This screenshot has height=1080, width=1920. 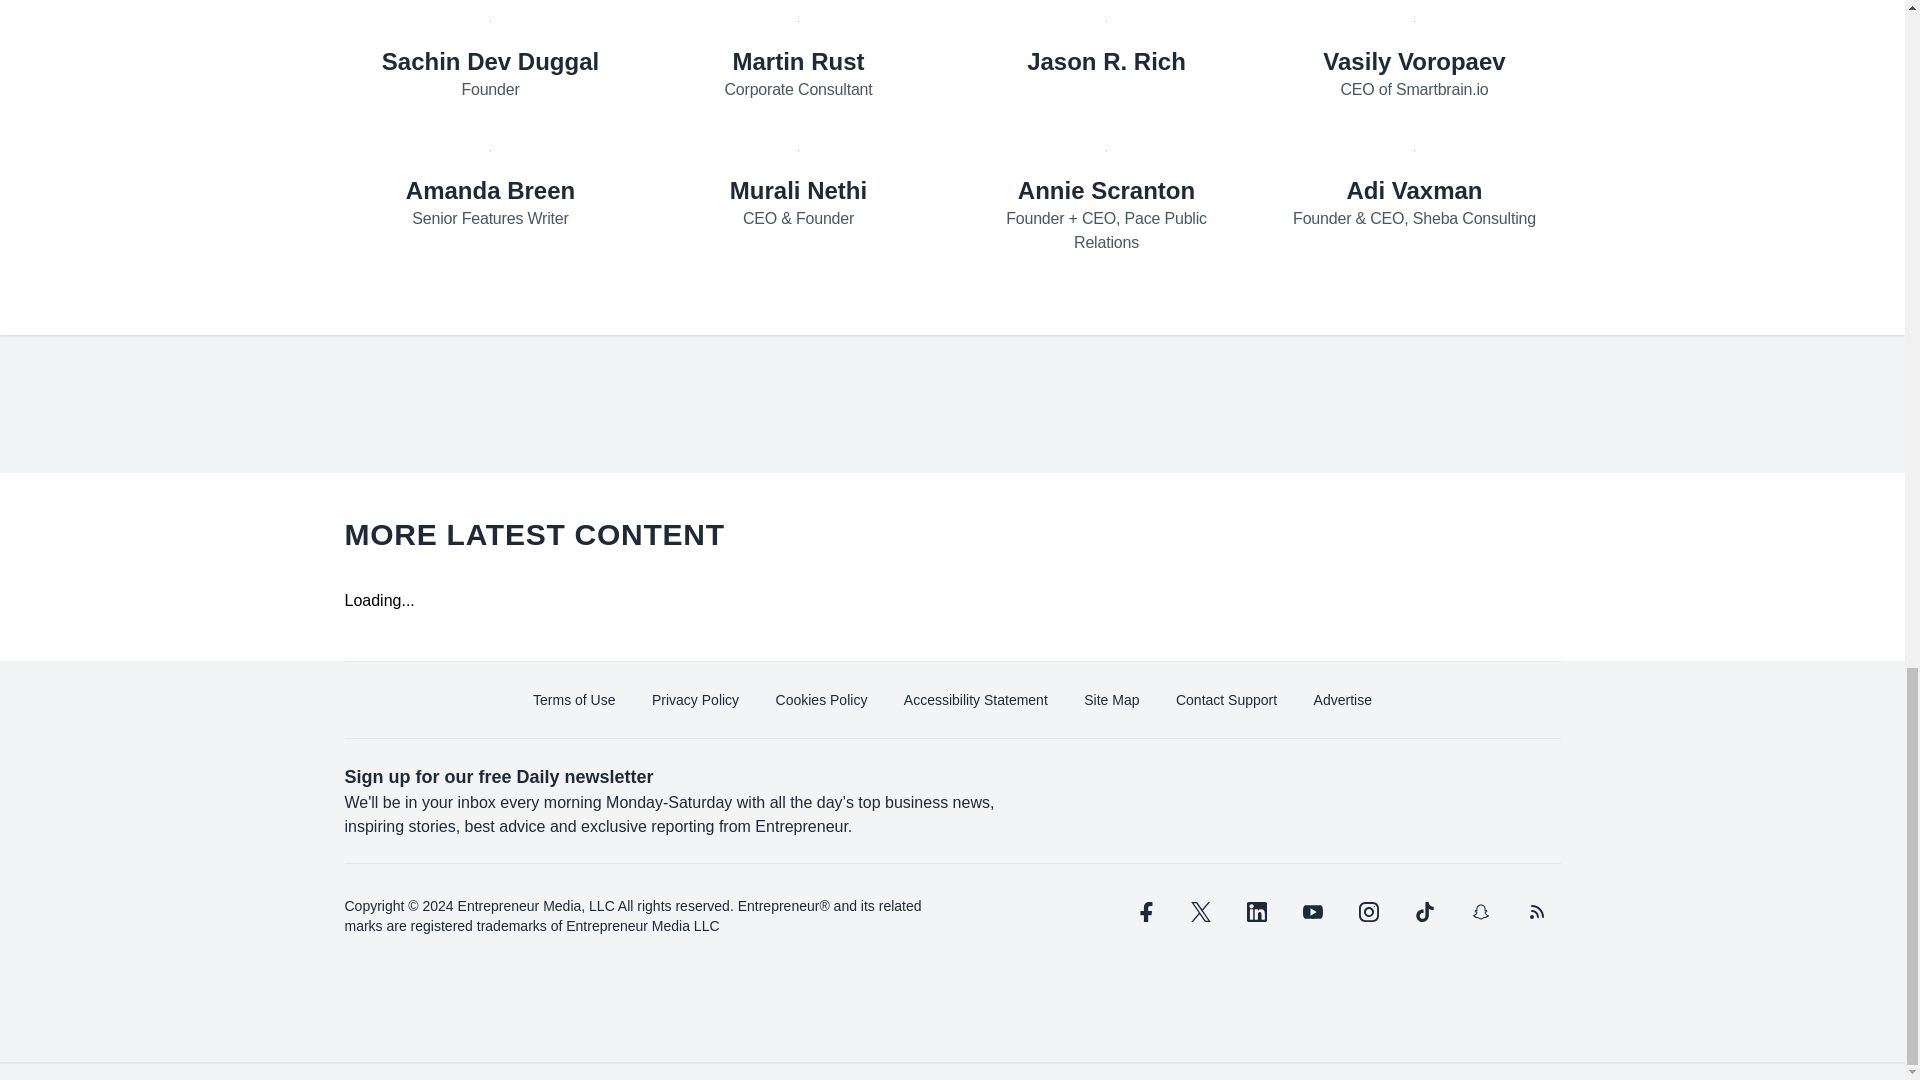 What do you see at coordinates (1200, 912) in the screenshot?
I see `twitter` at bounding box center [1200, 912].